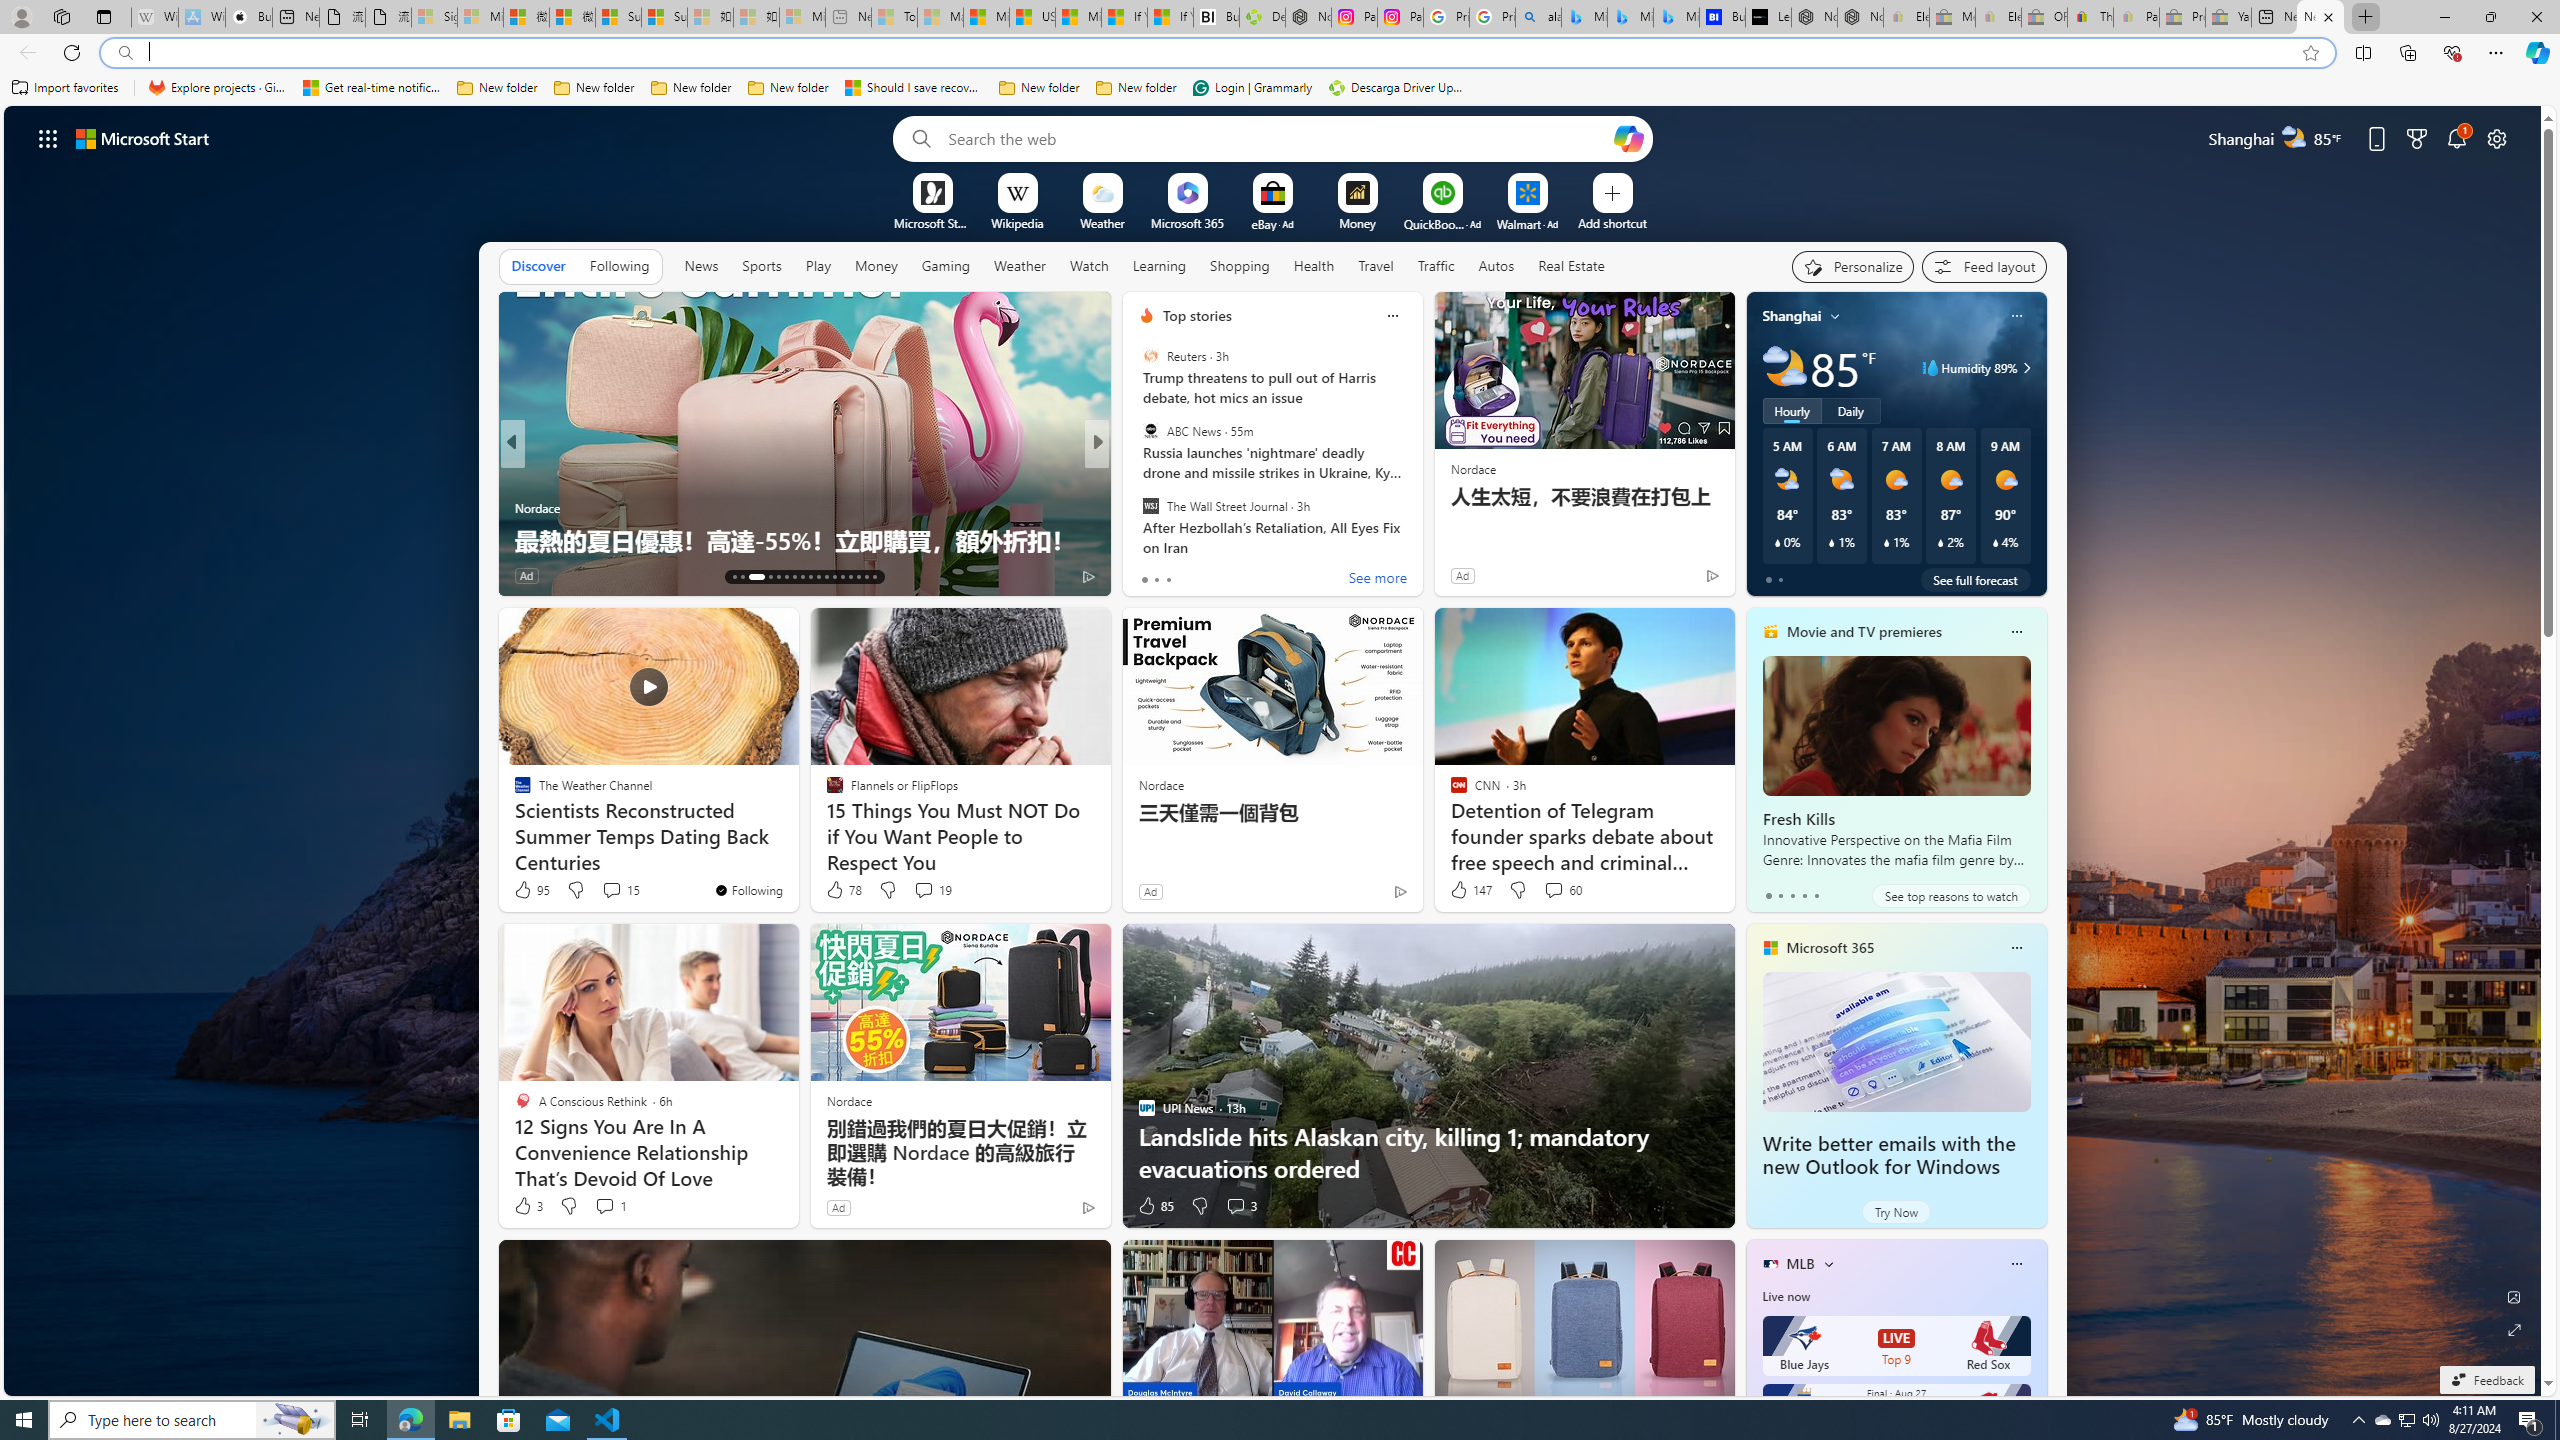 The image size is (2560, 1440). Describe the element at coordinates (522, 476) in the screenshot. I see `Indy 100` at that location.